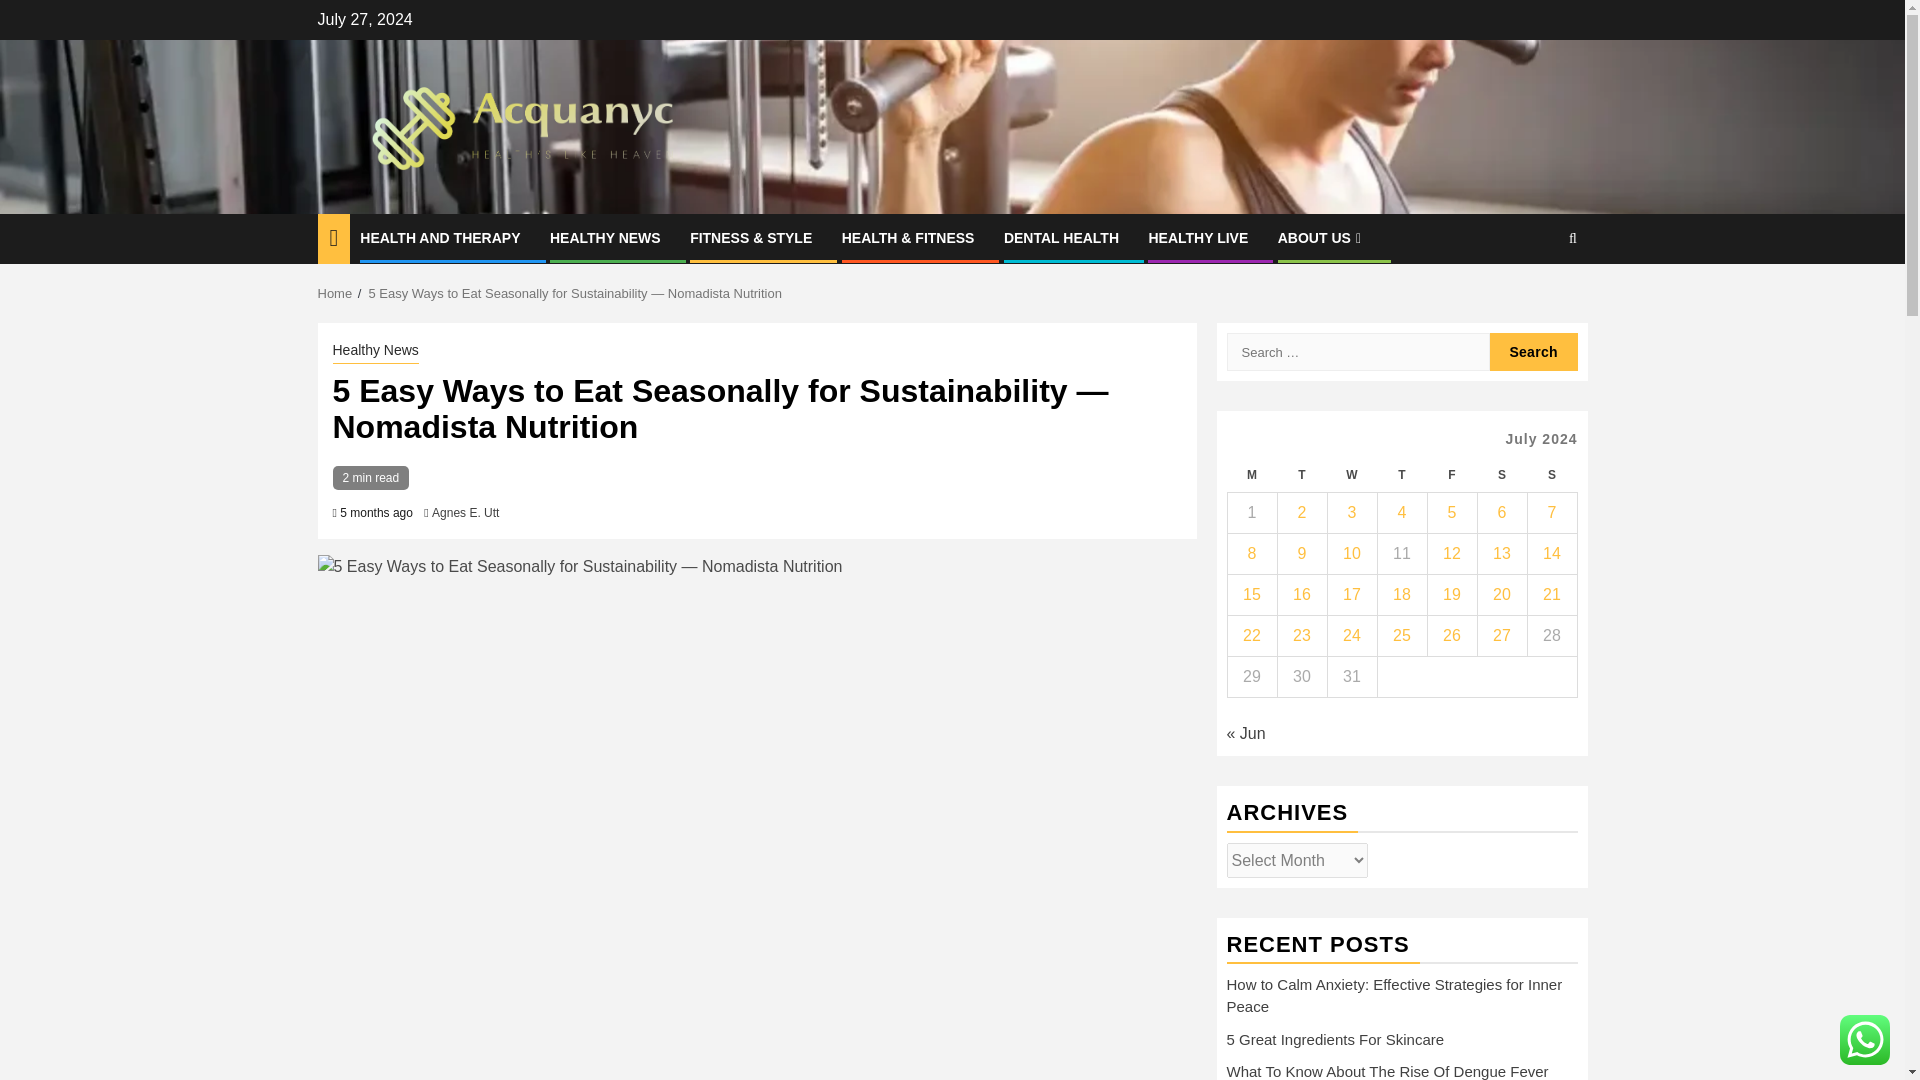 The height and width of the screenshot is (1080, 1920). I want to click on Search, so click(1534, 299).